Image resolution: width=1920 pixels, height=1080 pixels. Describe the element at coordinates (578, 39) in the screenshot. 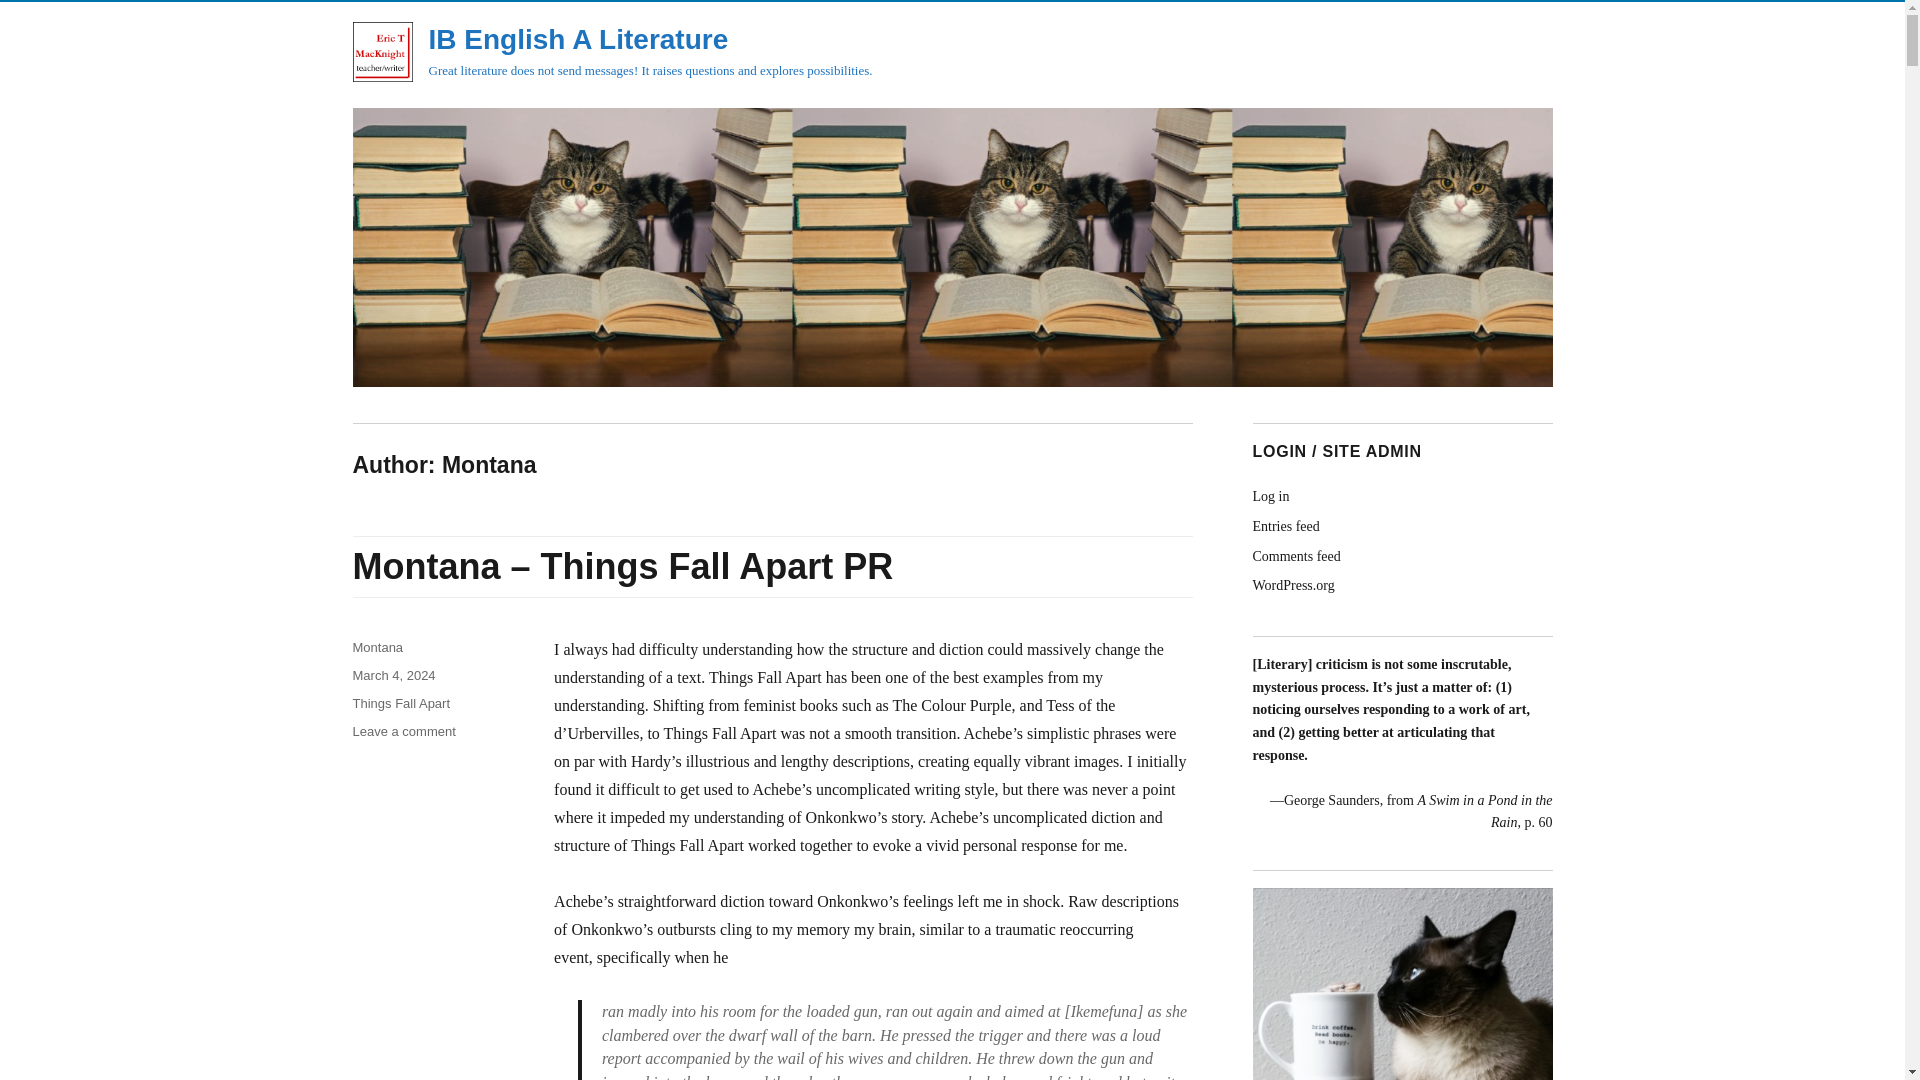

I see `IB English A Literature` at that location.